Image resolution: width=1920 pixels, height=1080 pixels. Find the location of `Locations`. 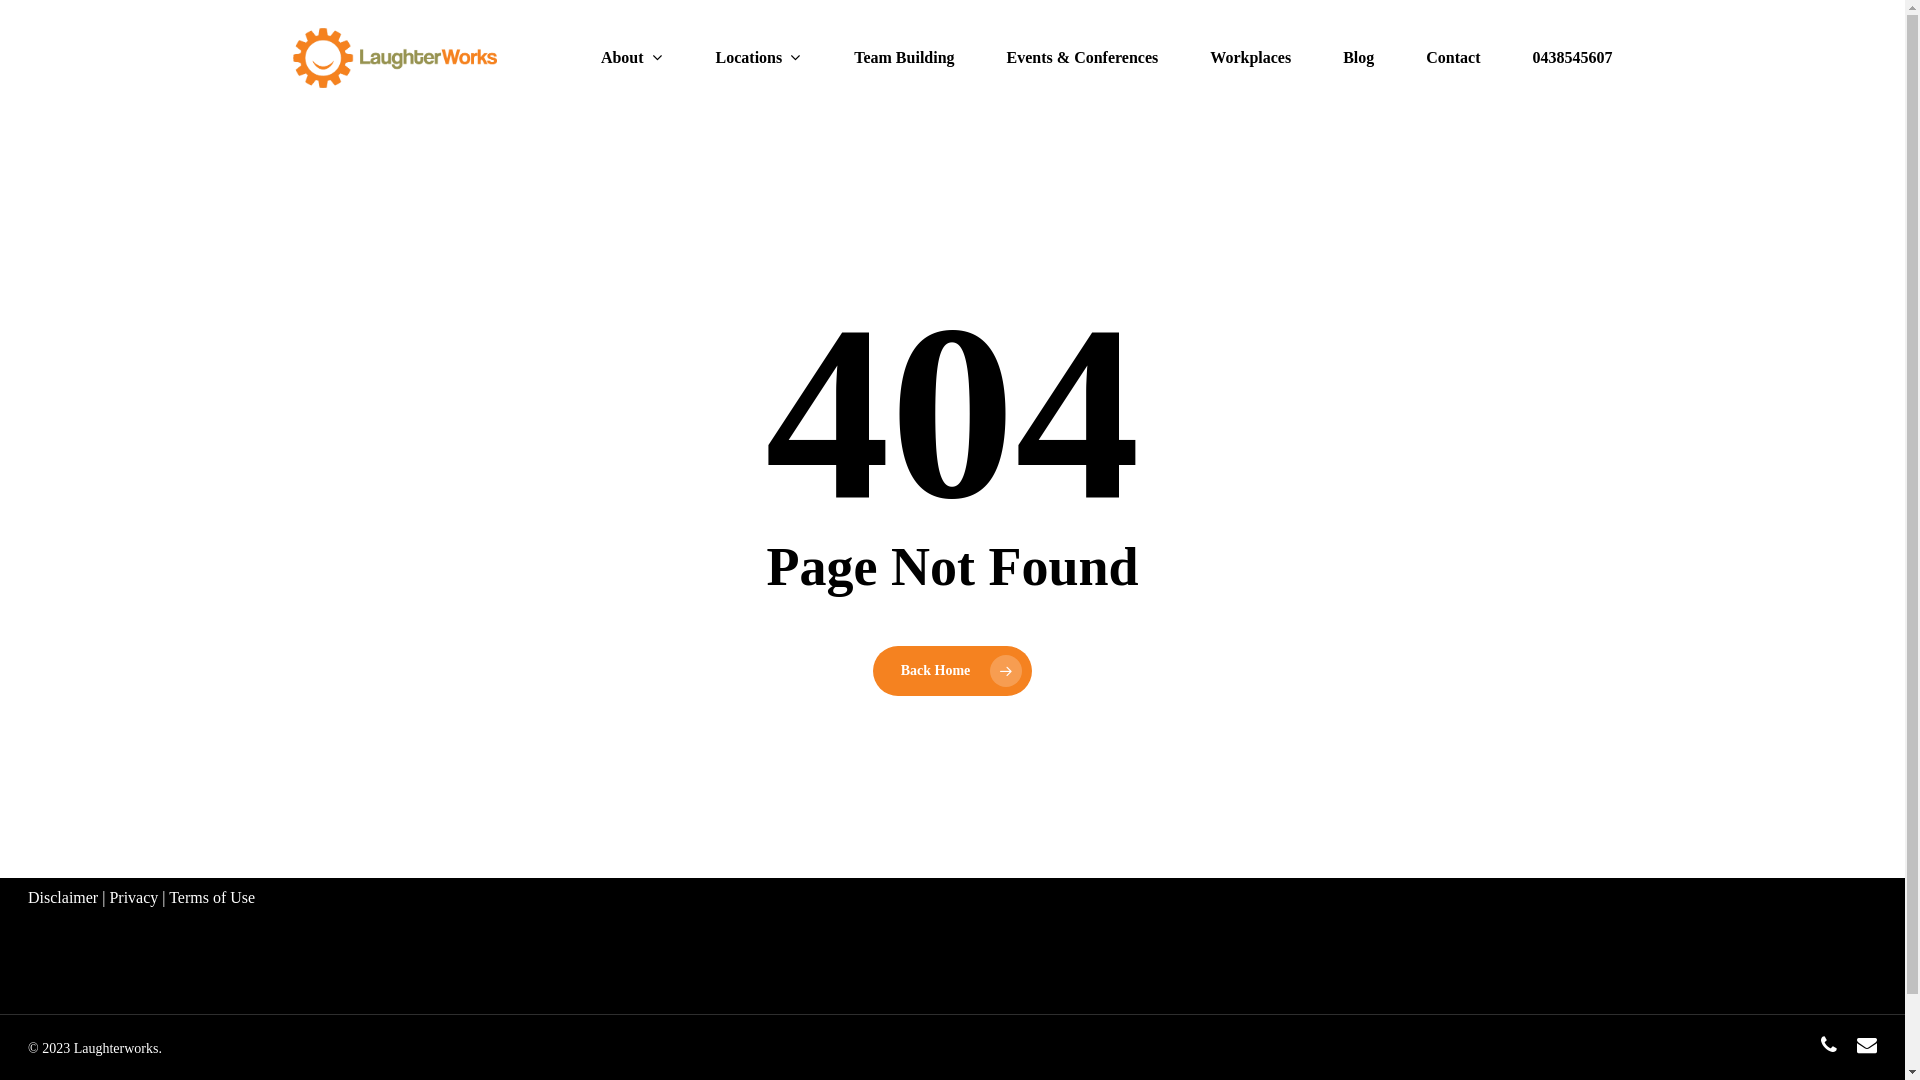

Locations is located at coordinates (760, 58).